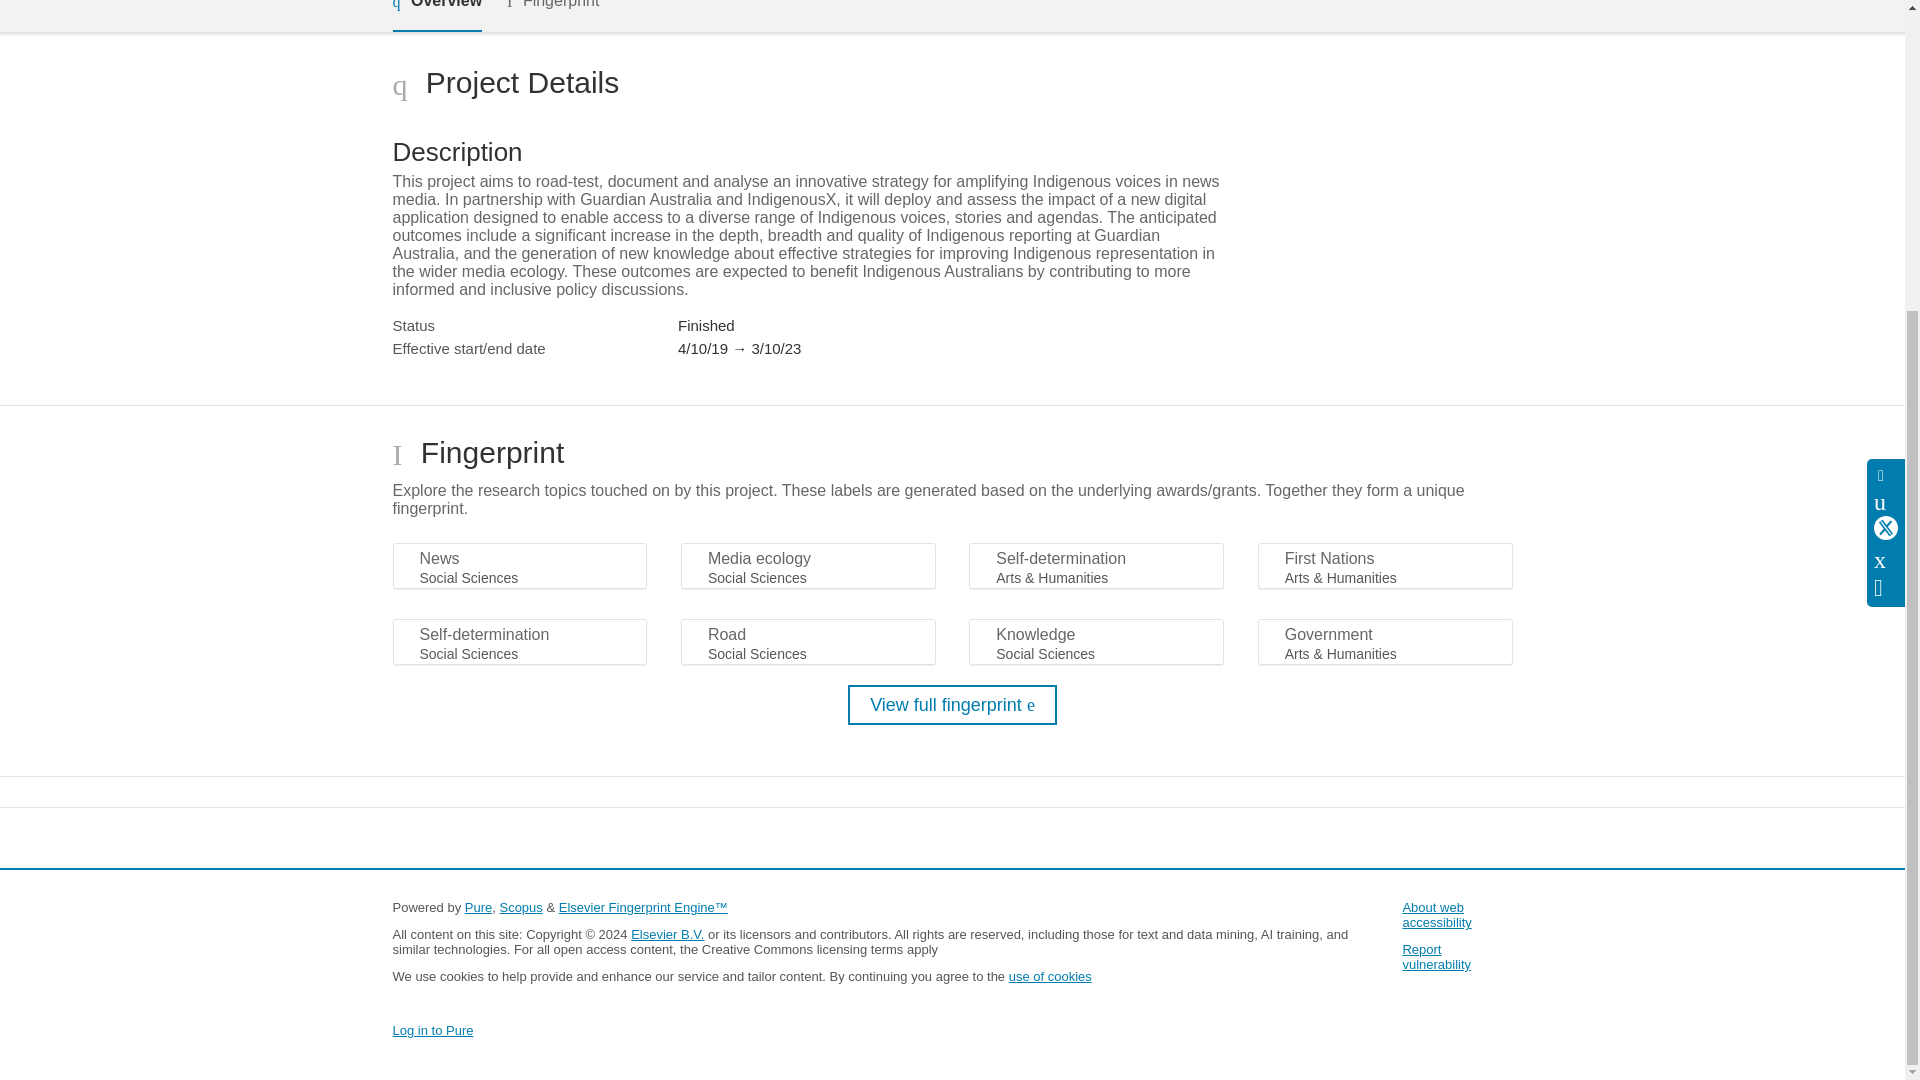 Image resolution: width=1920 pixels, height=1080 pixels. Describe the element at coordinates (436, 16) in the screenshot. I see `Overview` at that location.